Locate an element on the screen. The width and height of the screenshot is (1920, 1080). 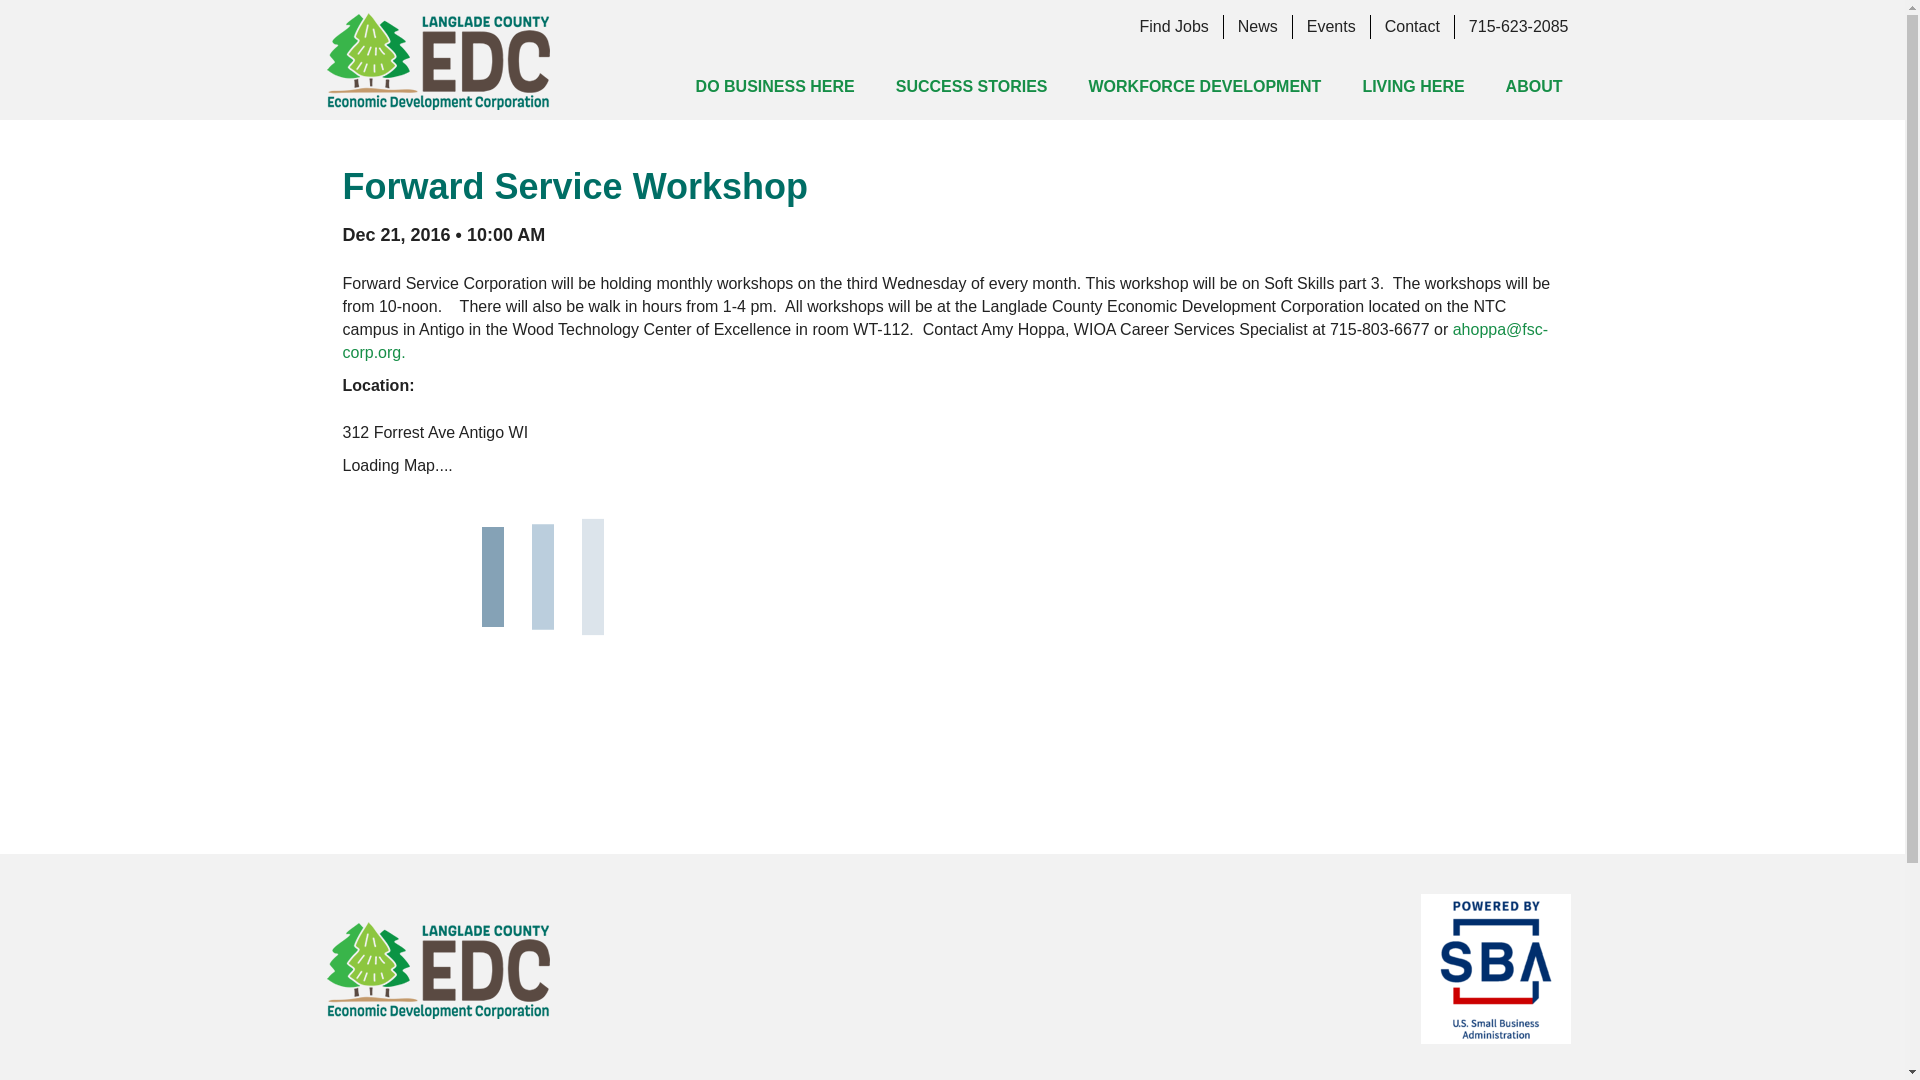
News is located at coordinates (1258, 26).